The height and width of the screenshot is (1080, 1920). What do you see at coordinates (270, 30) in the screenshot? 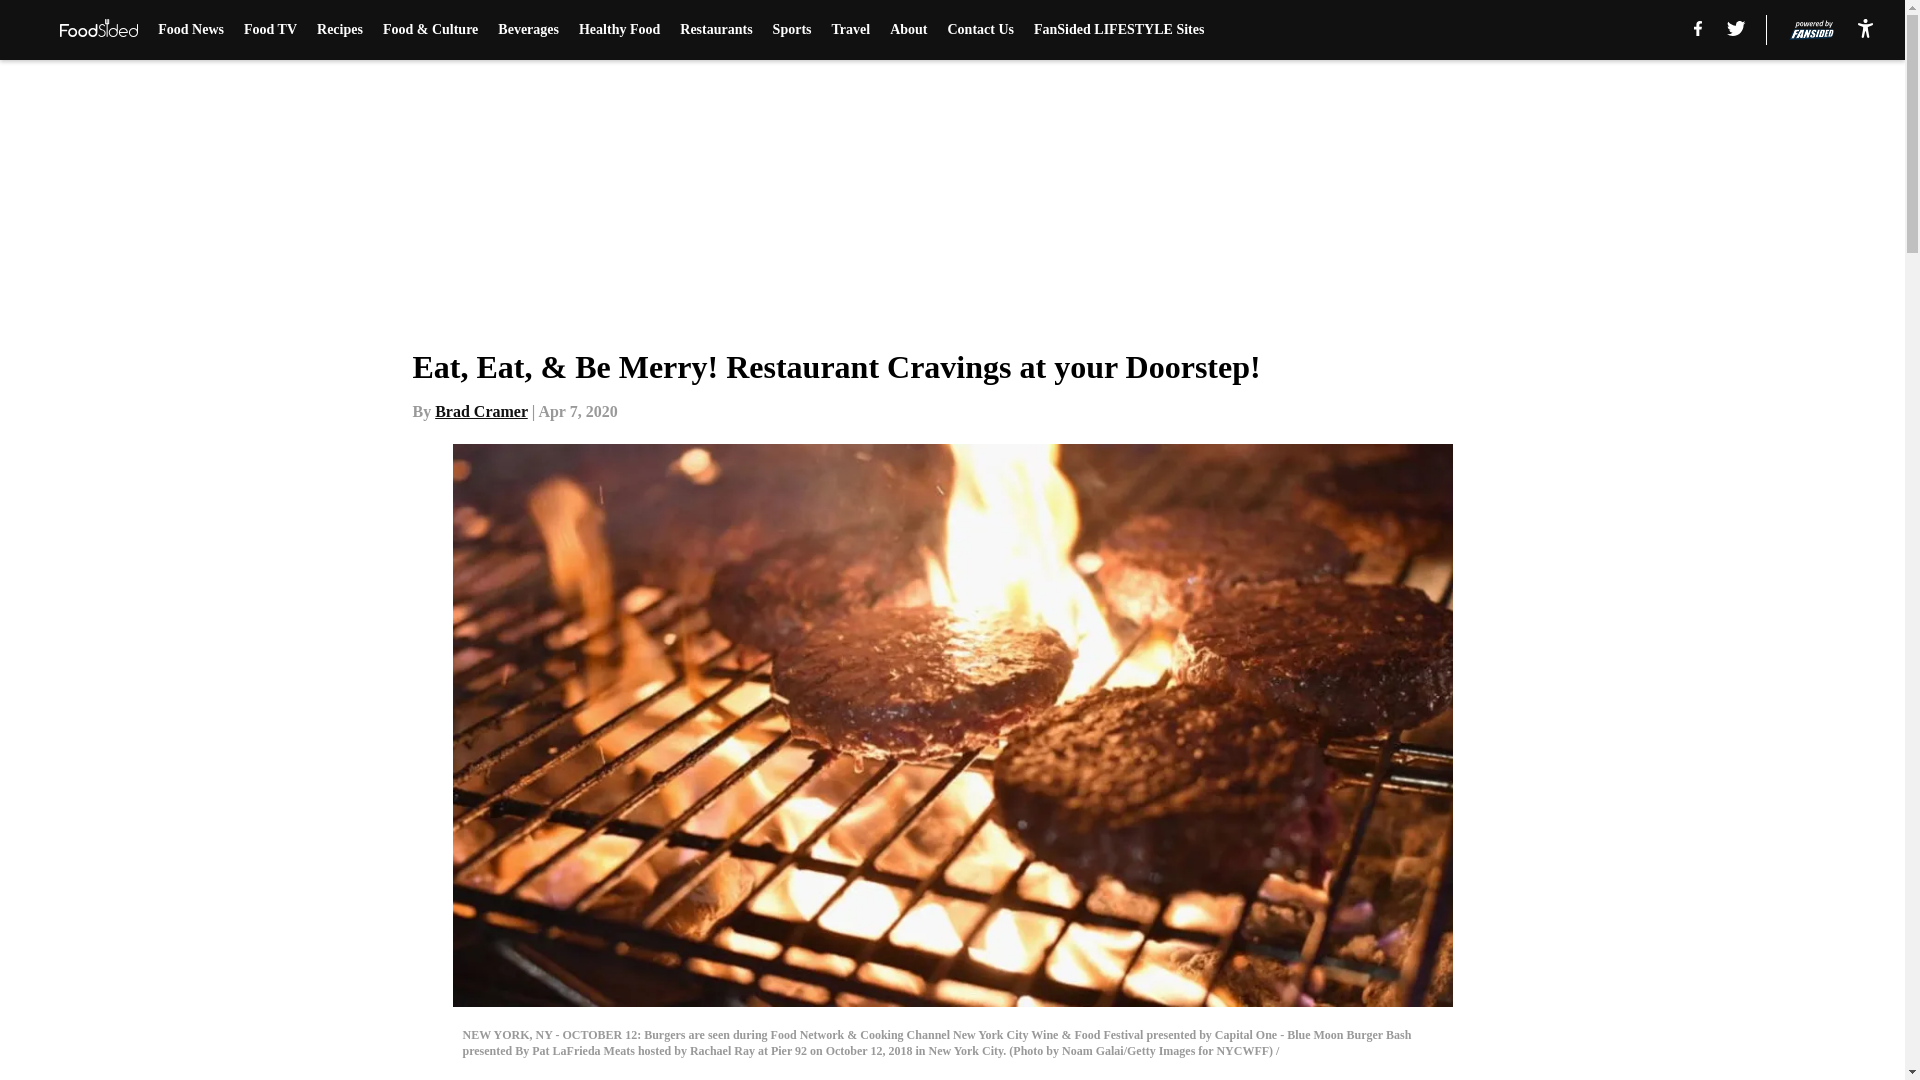
I see `Food TV` at bounding box center [270, 30].